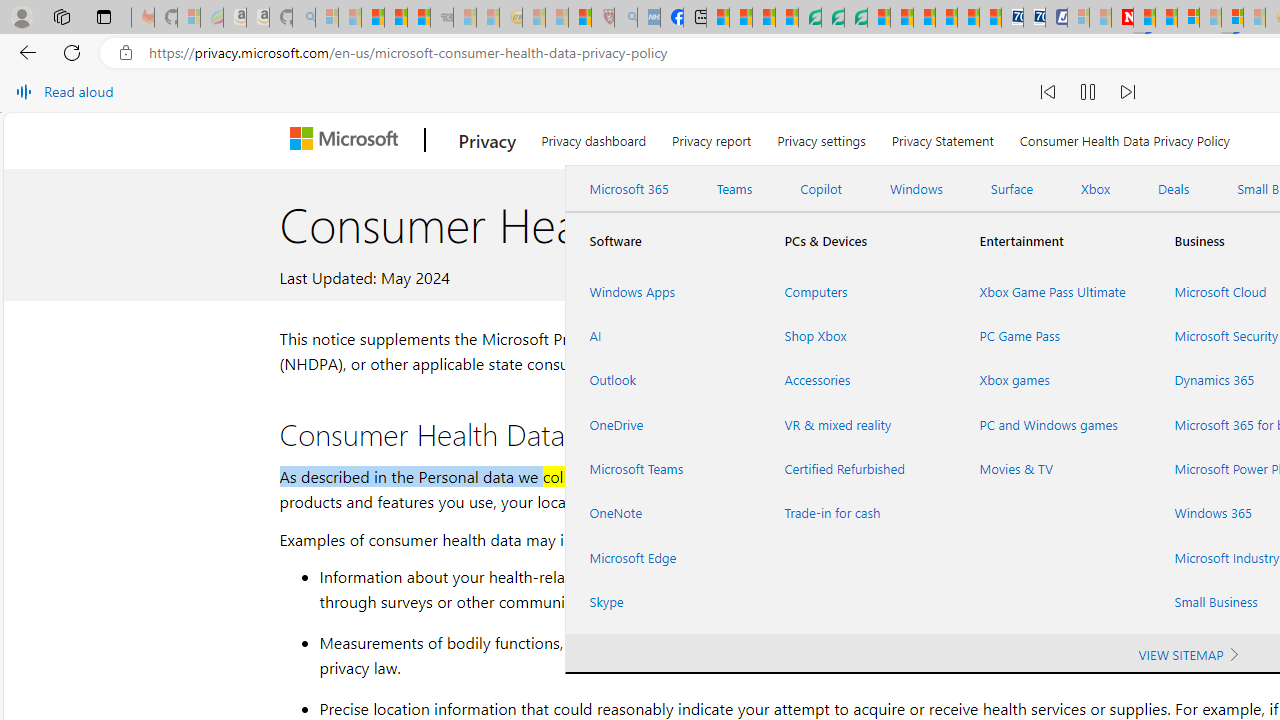  Describe the element at coordinates (1052, 291) in the screenshot. I see `Xbox Game Pass Ultimate` at that location.